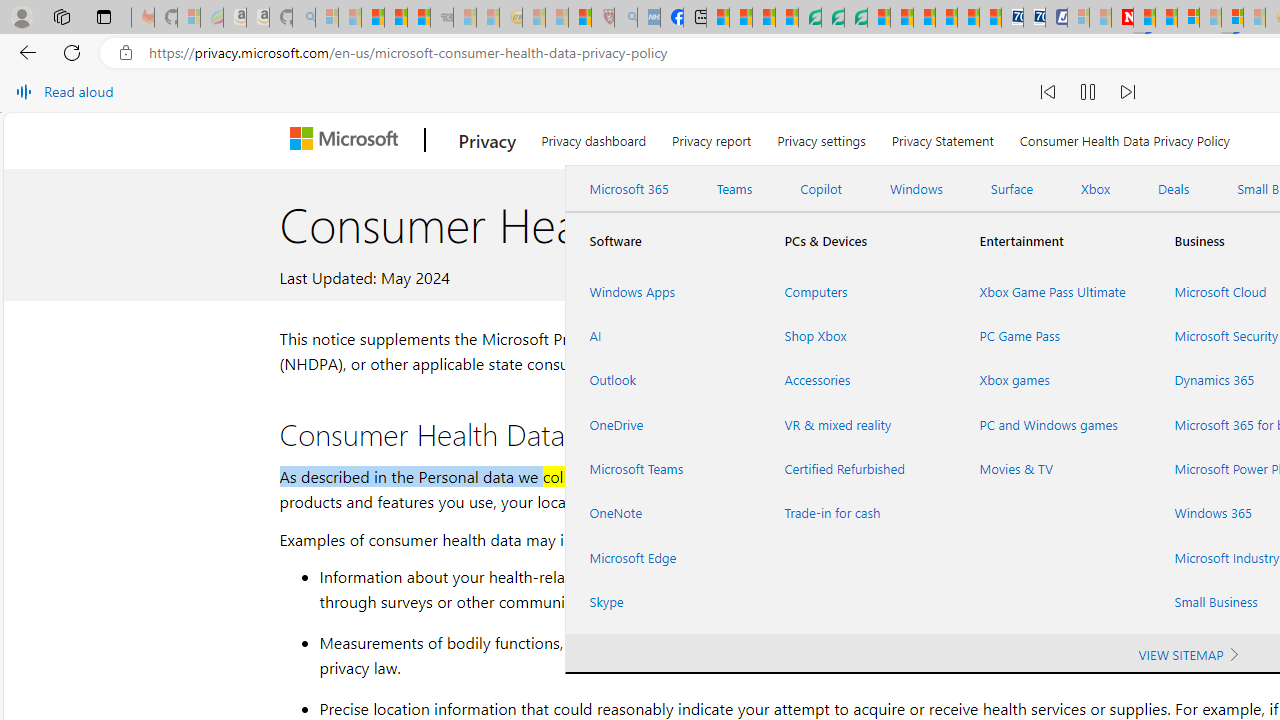  Describe the element at coordinates (1052, 291) in the screenshot. I see `Xbox Game Pass Ultimate` at that location.